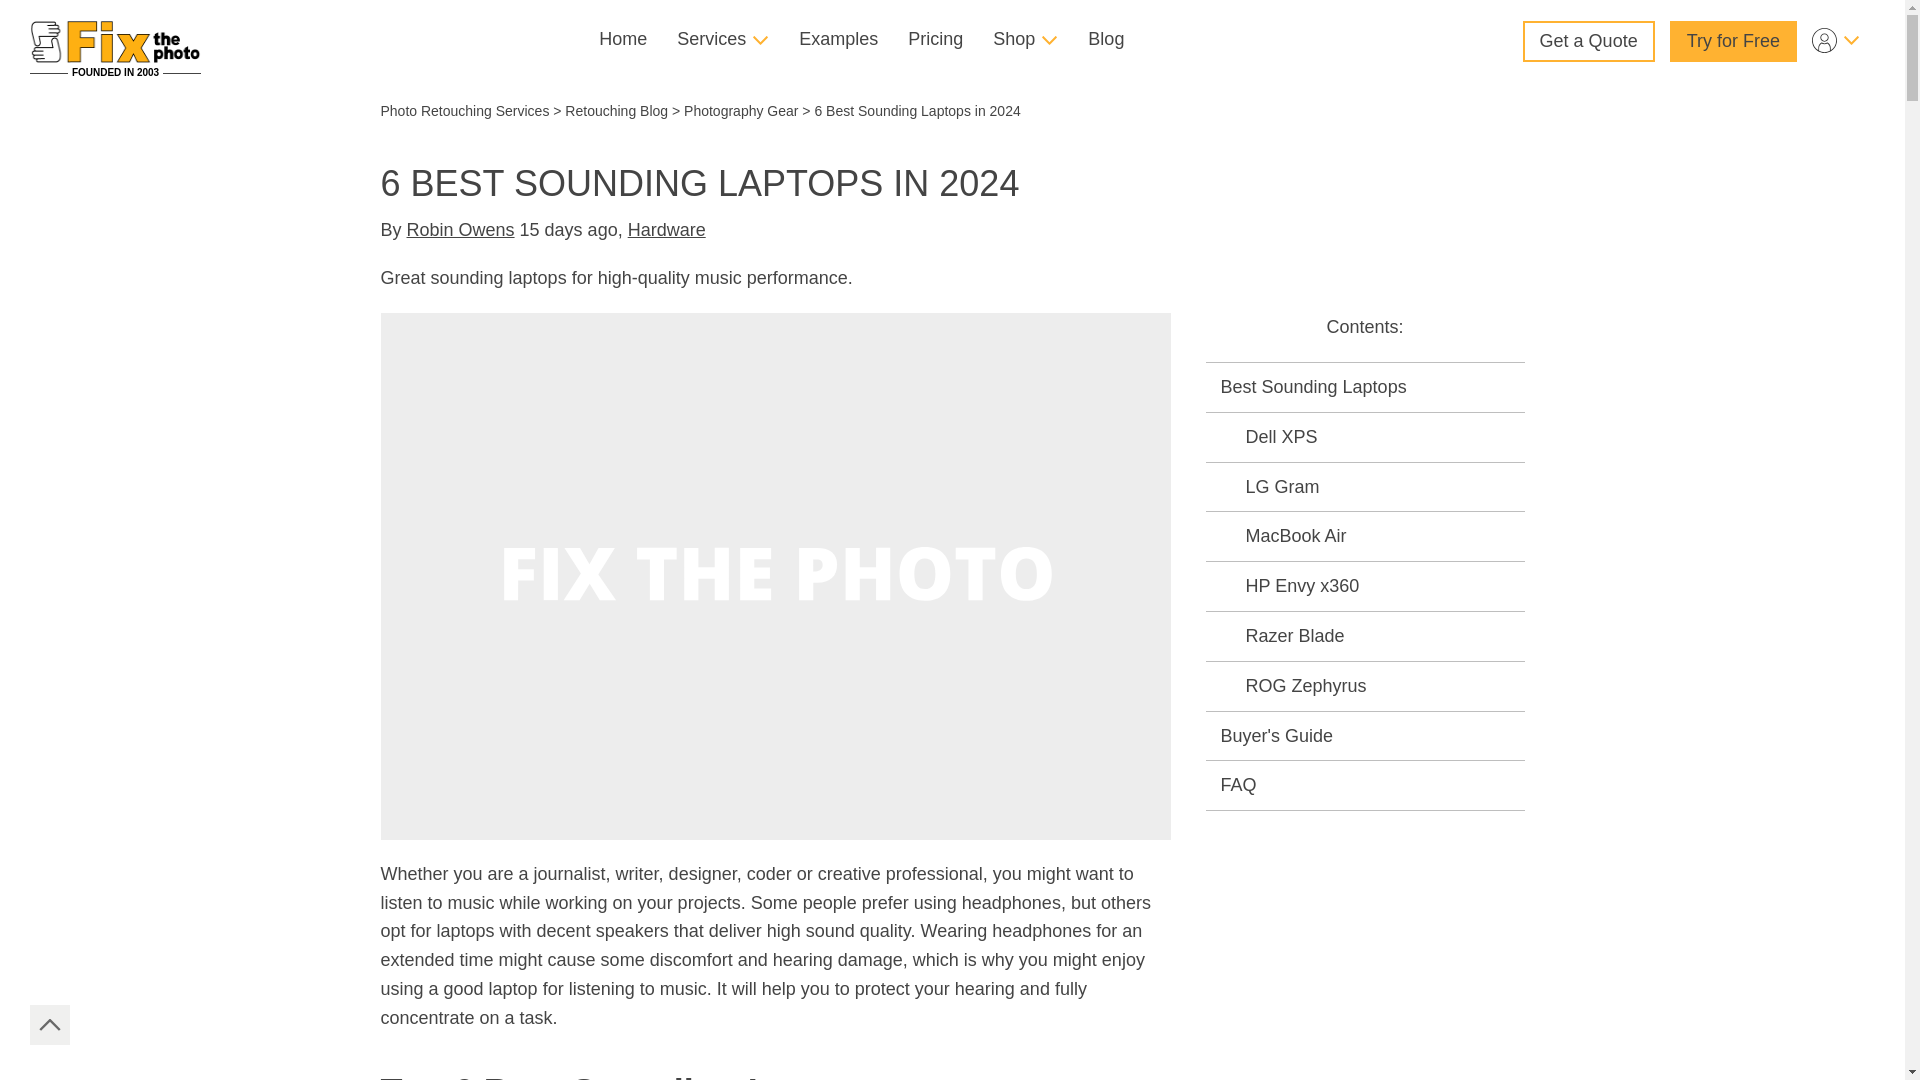 The image size is (1920, 1080). I want to click on Try for Free, so click(1734, 40).